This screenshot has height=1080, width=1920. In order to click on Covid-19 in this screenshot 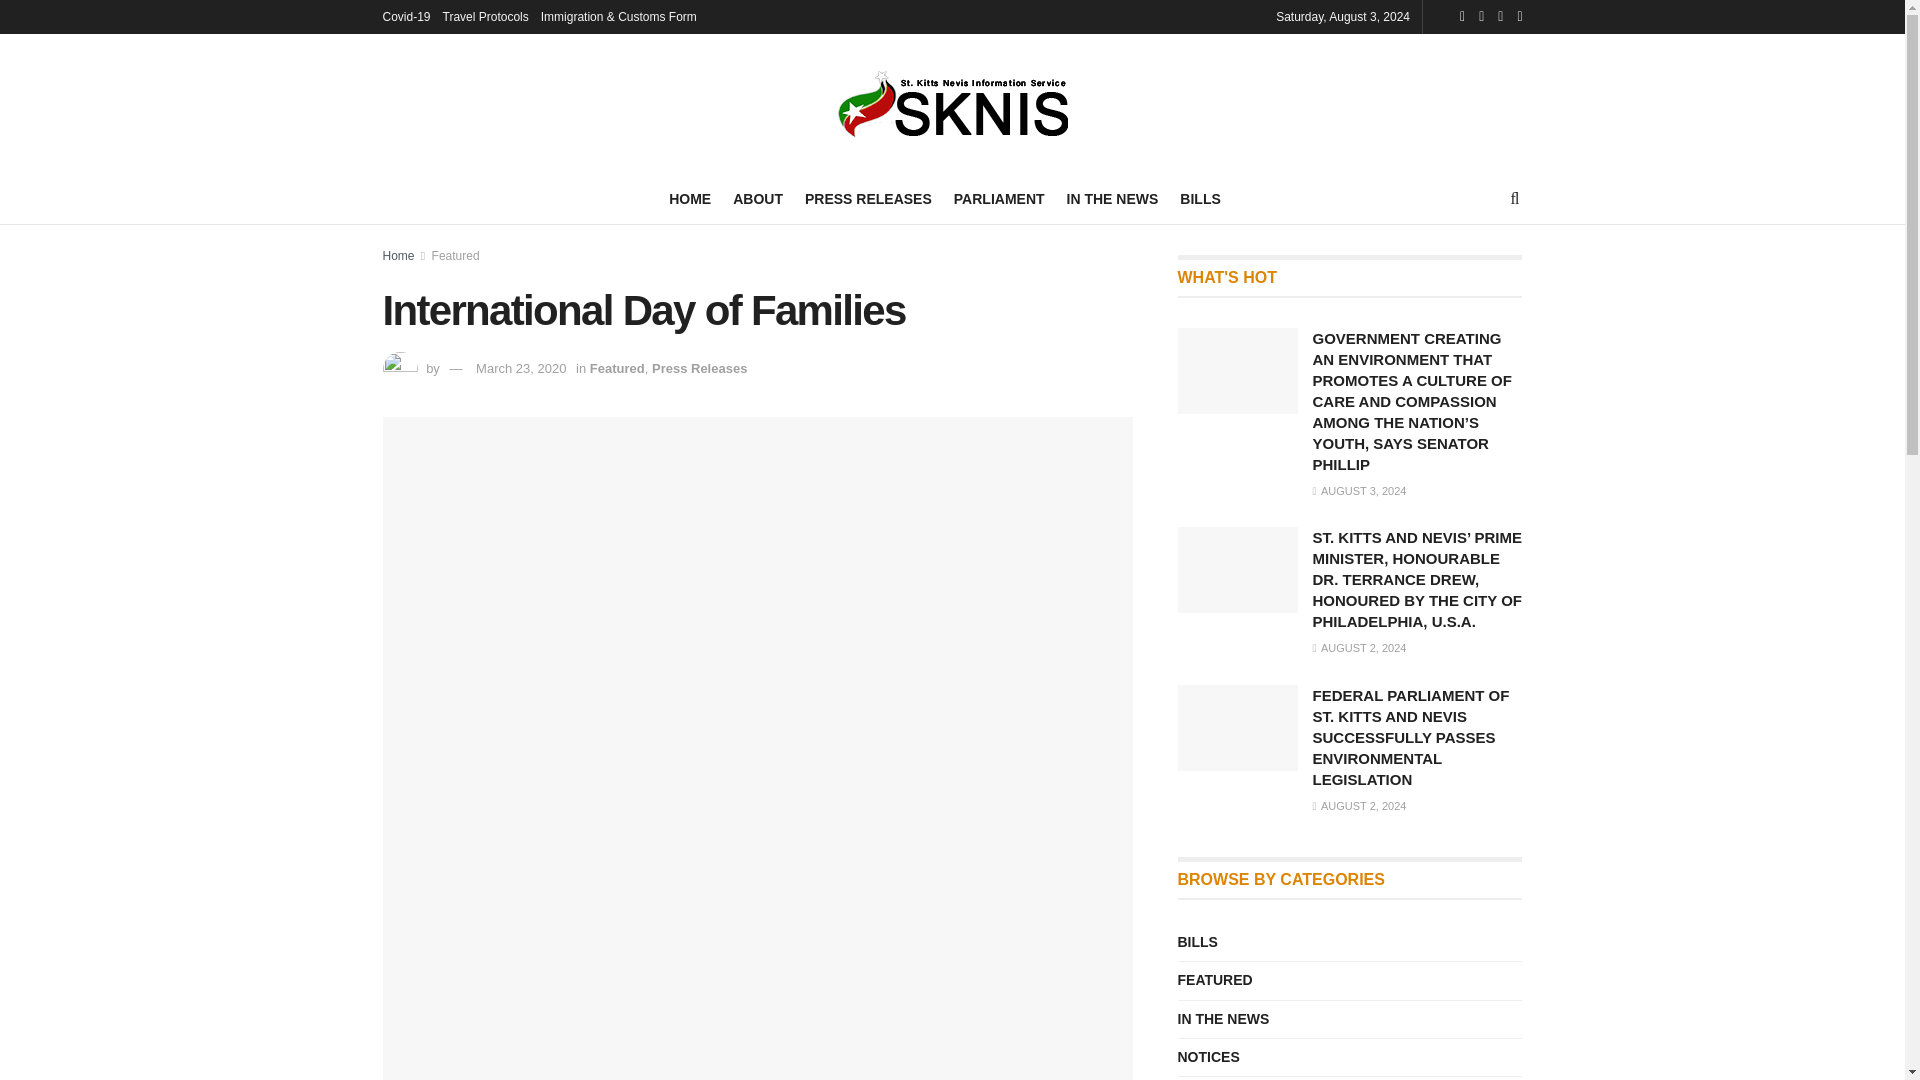, I will do `click(406, 16)`.